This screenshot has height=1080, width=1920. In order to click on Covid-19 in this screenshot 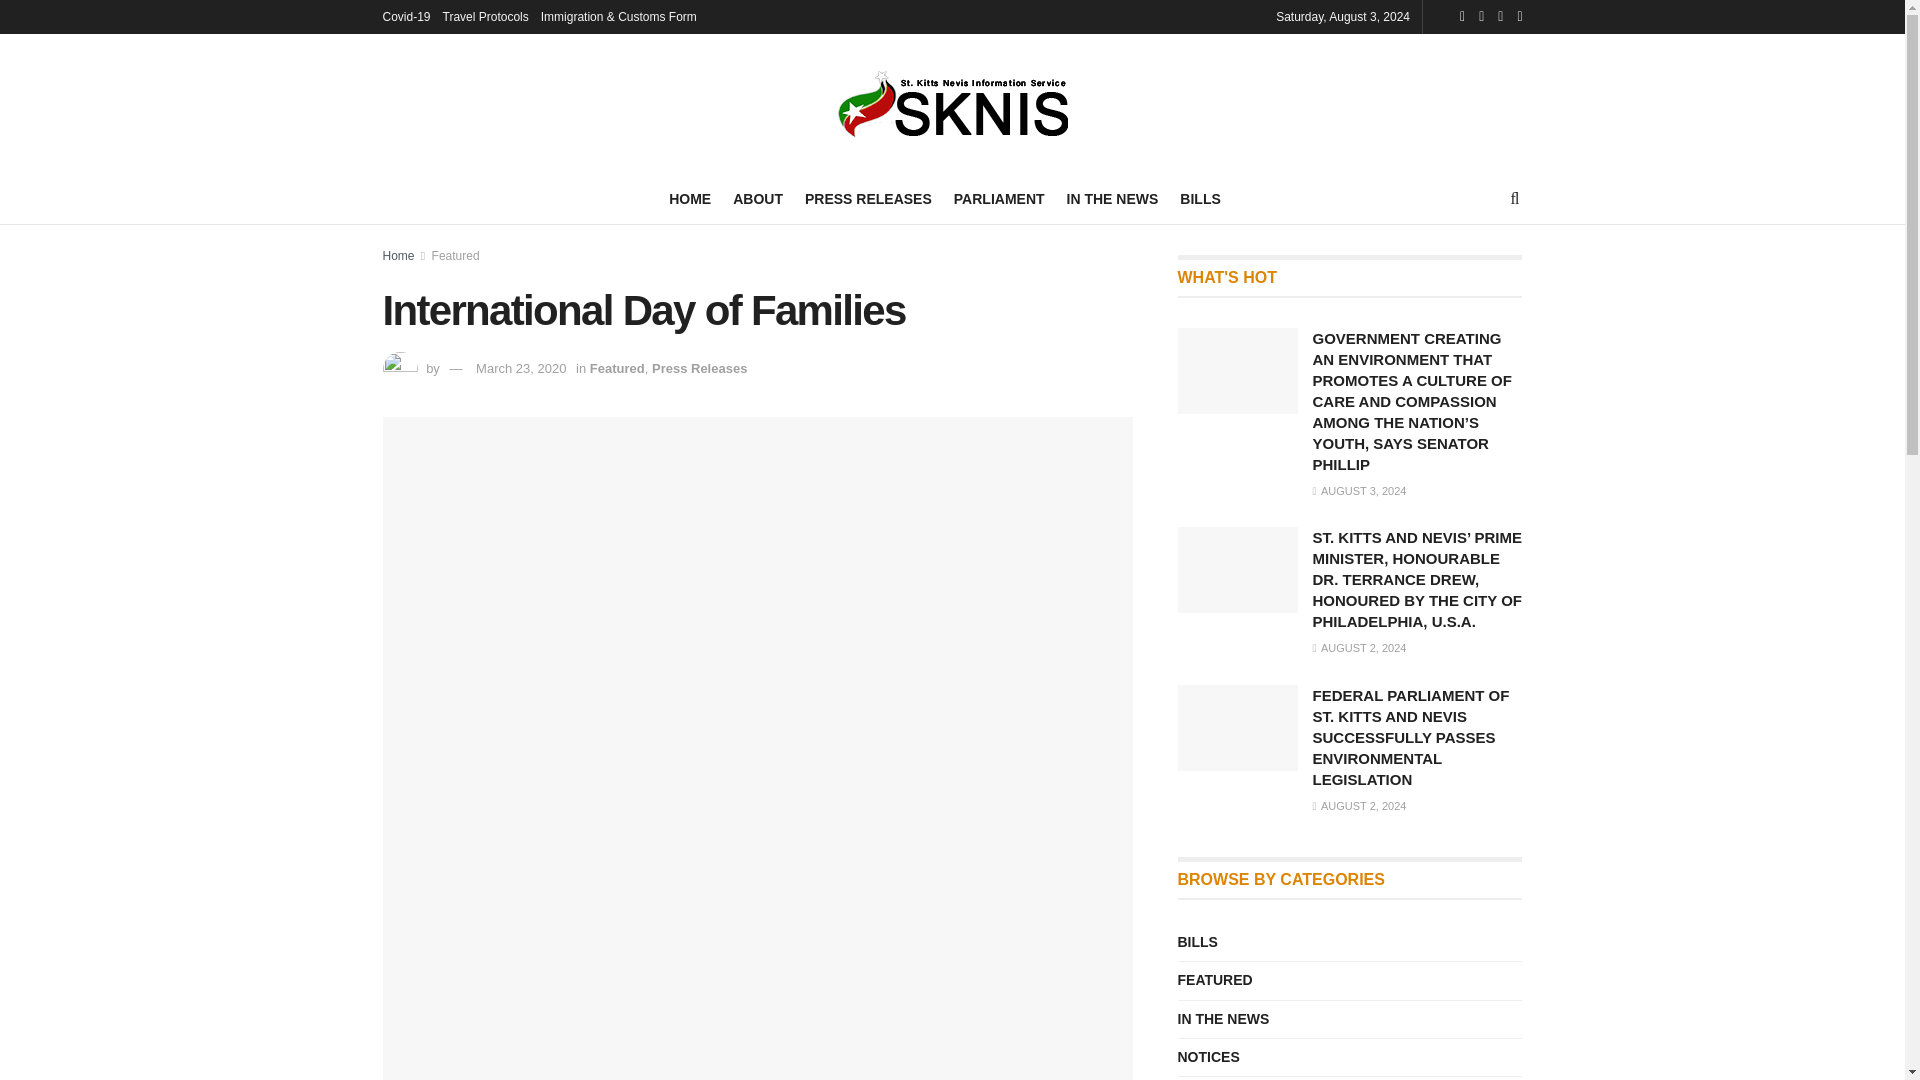, I will do `click(406, 16)`.